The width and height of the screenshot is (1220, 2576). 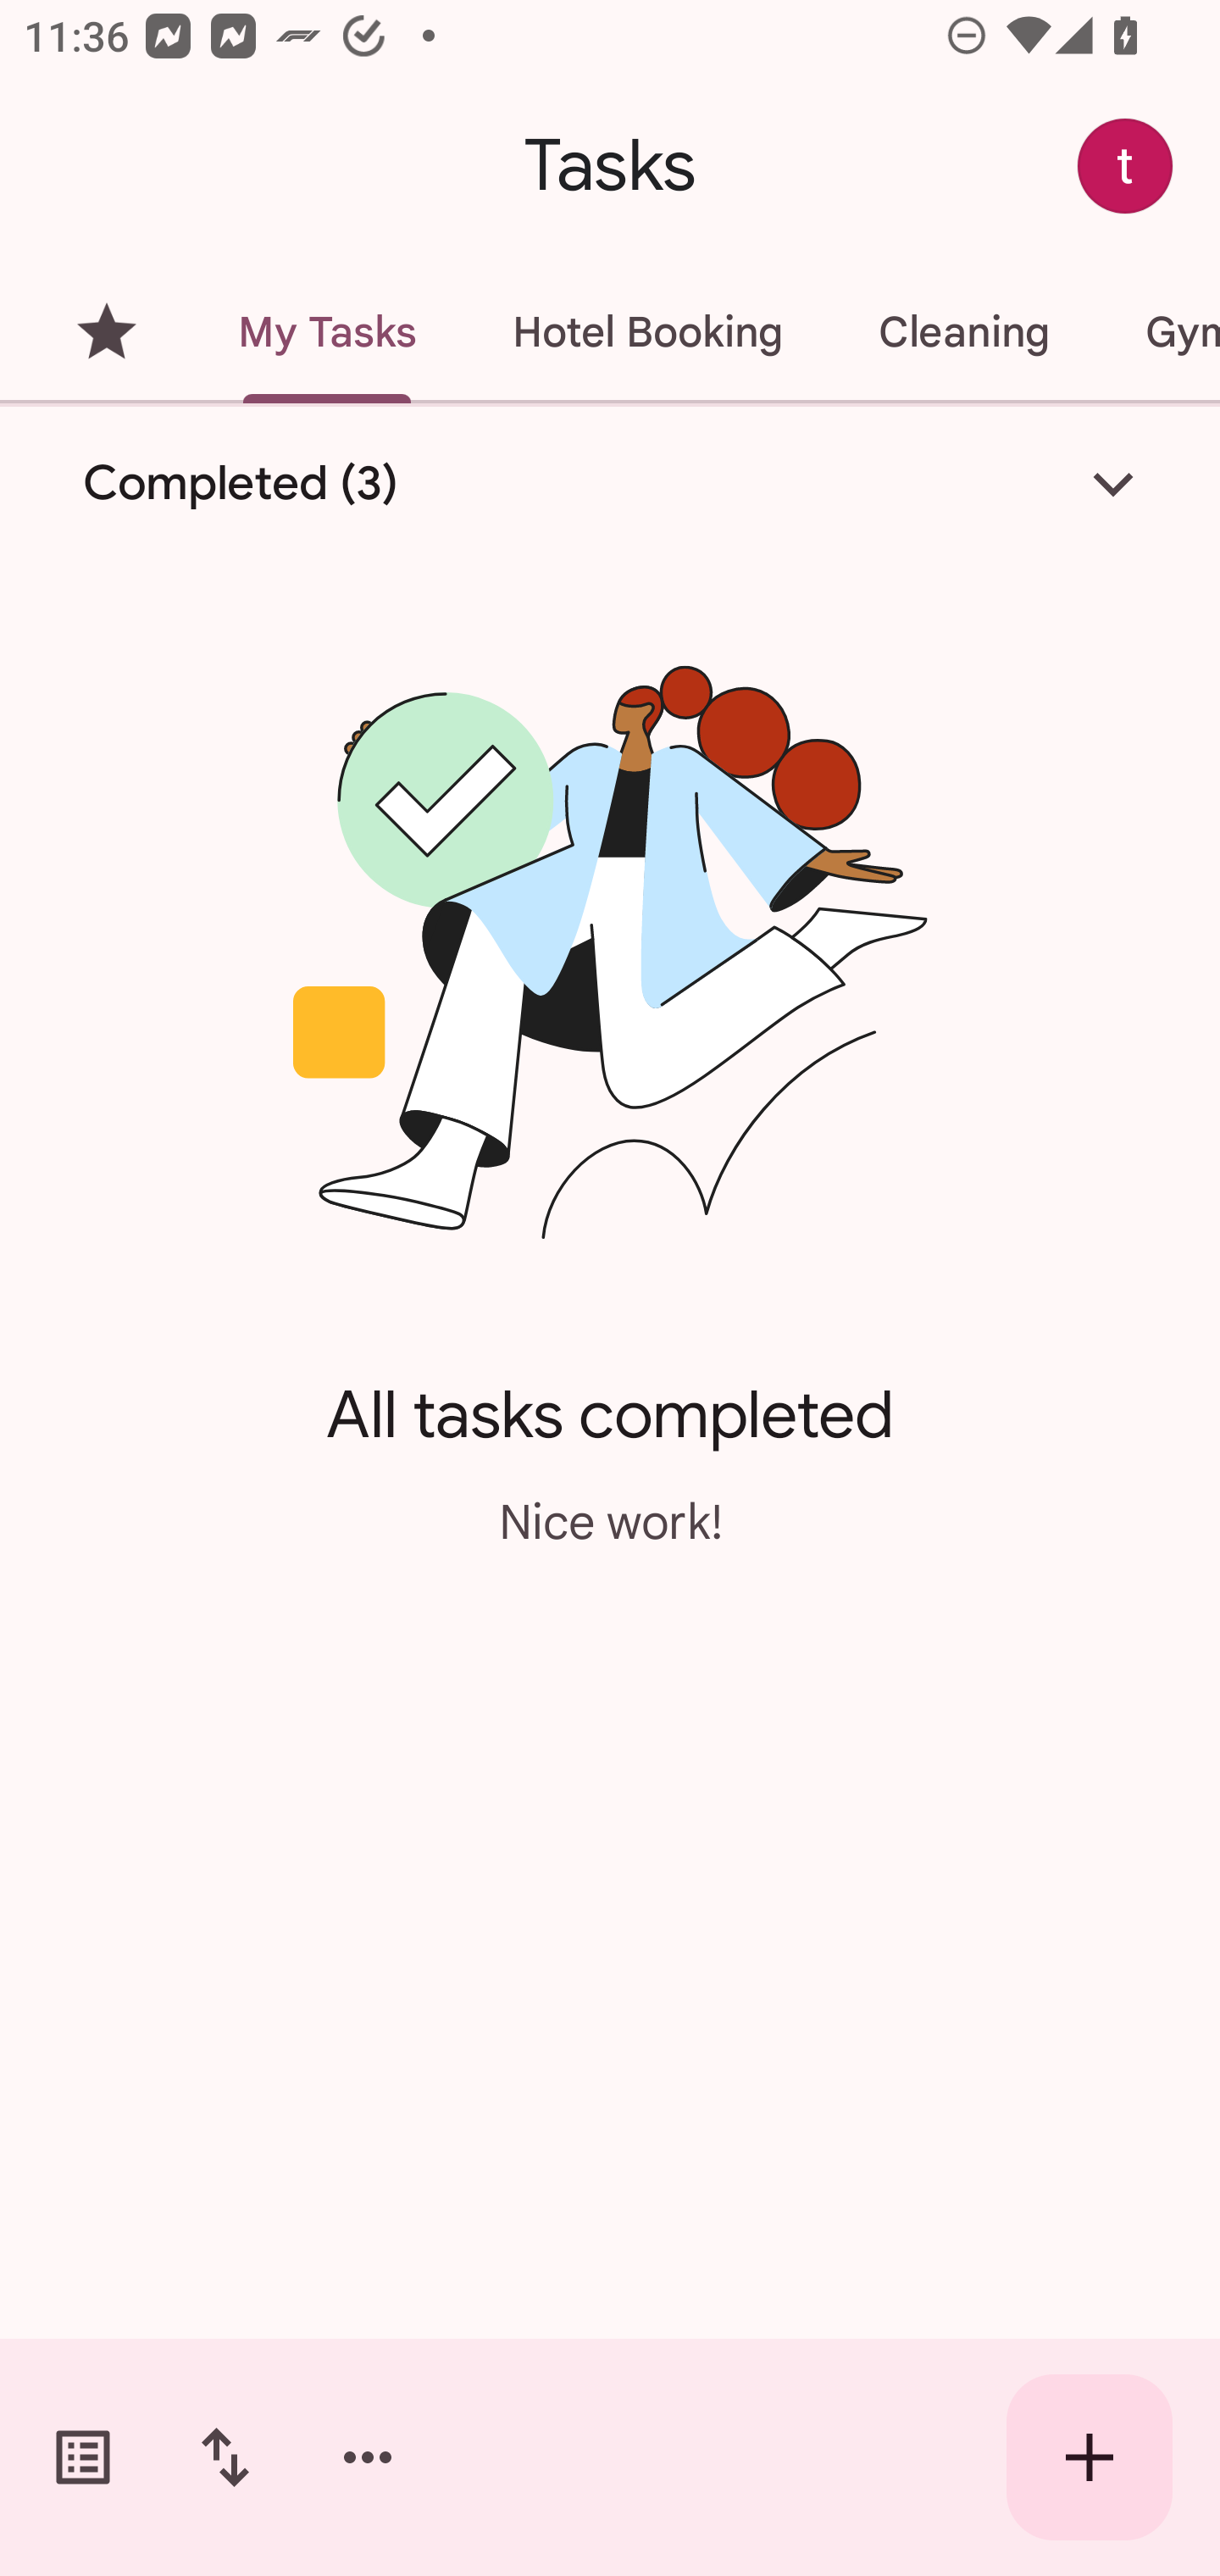 I want to click on More options, so click(x=368, y=2457).